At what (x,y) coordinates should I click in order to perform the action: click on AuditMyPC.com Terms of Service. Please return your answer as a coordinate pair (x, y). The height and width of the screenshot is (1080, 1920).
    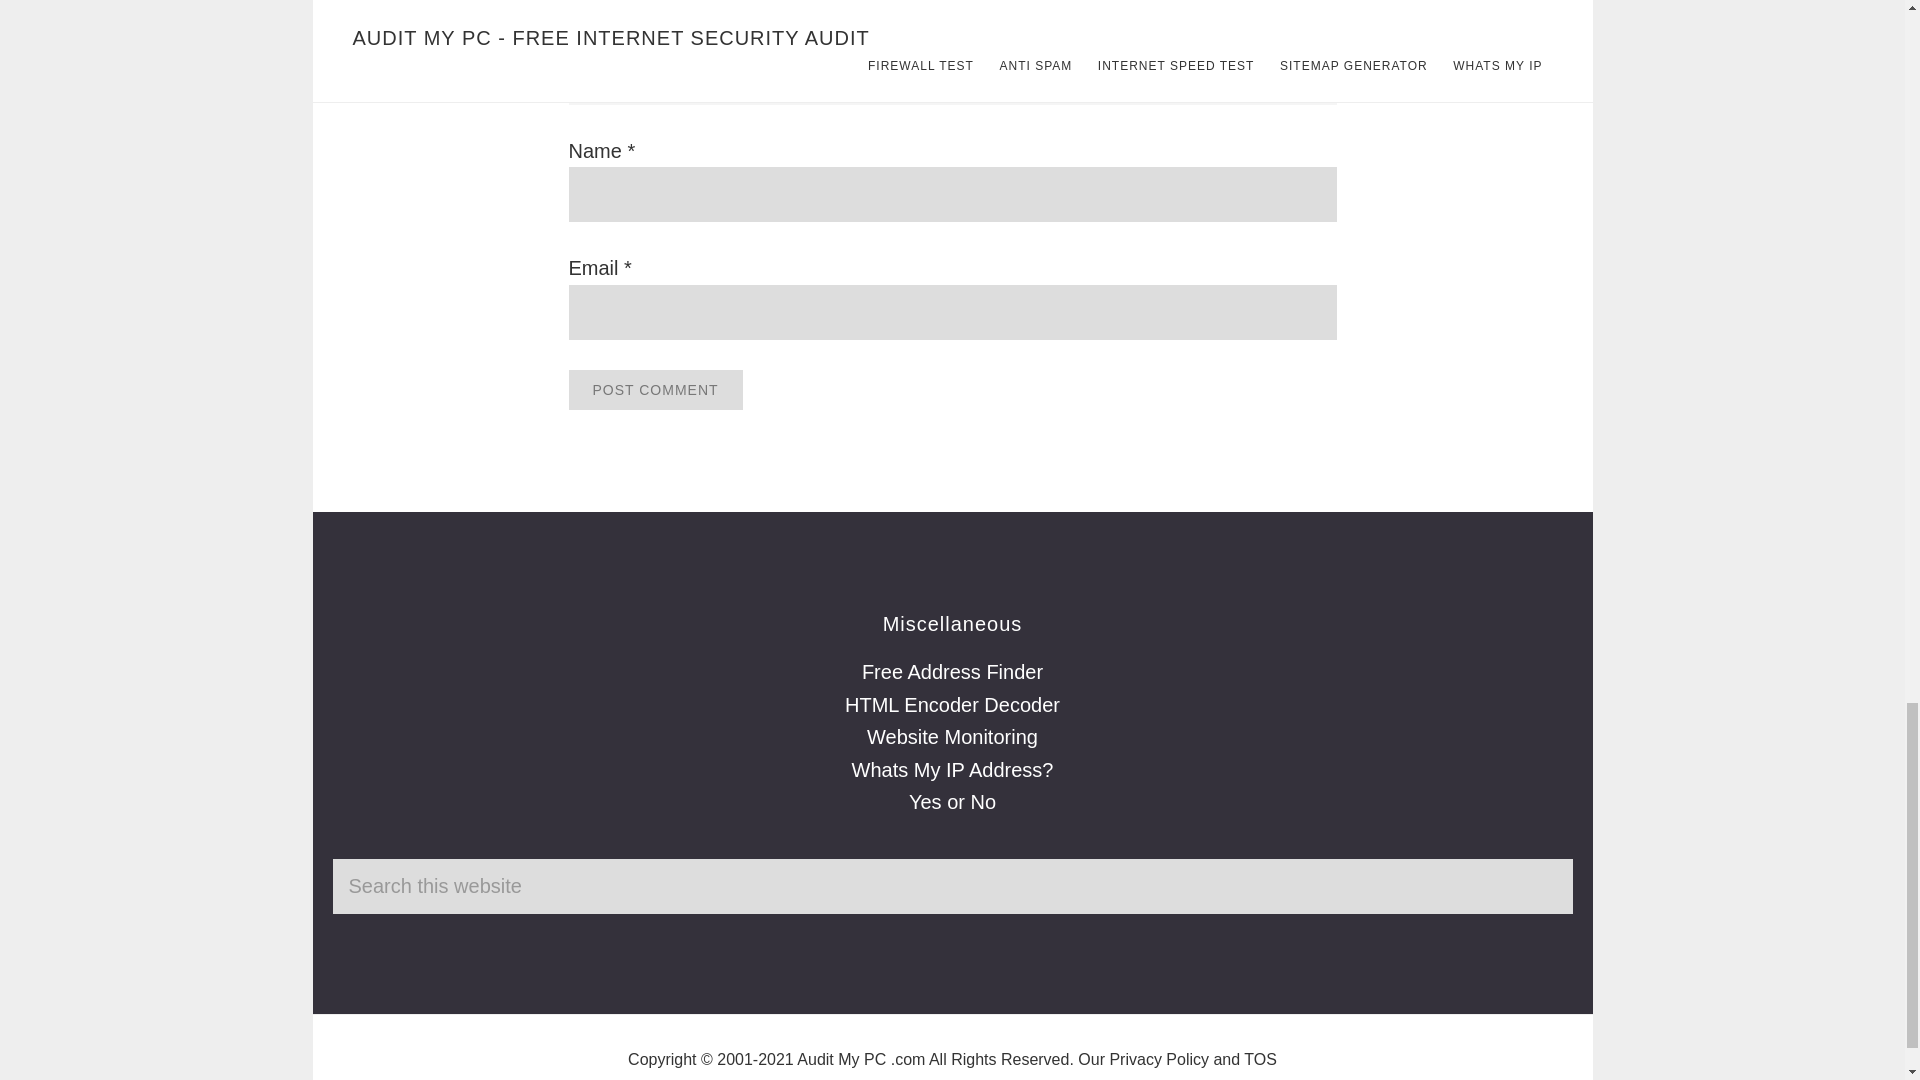
    Looking at the image, I should click on (1260, 1059).